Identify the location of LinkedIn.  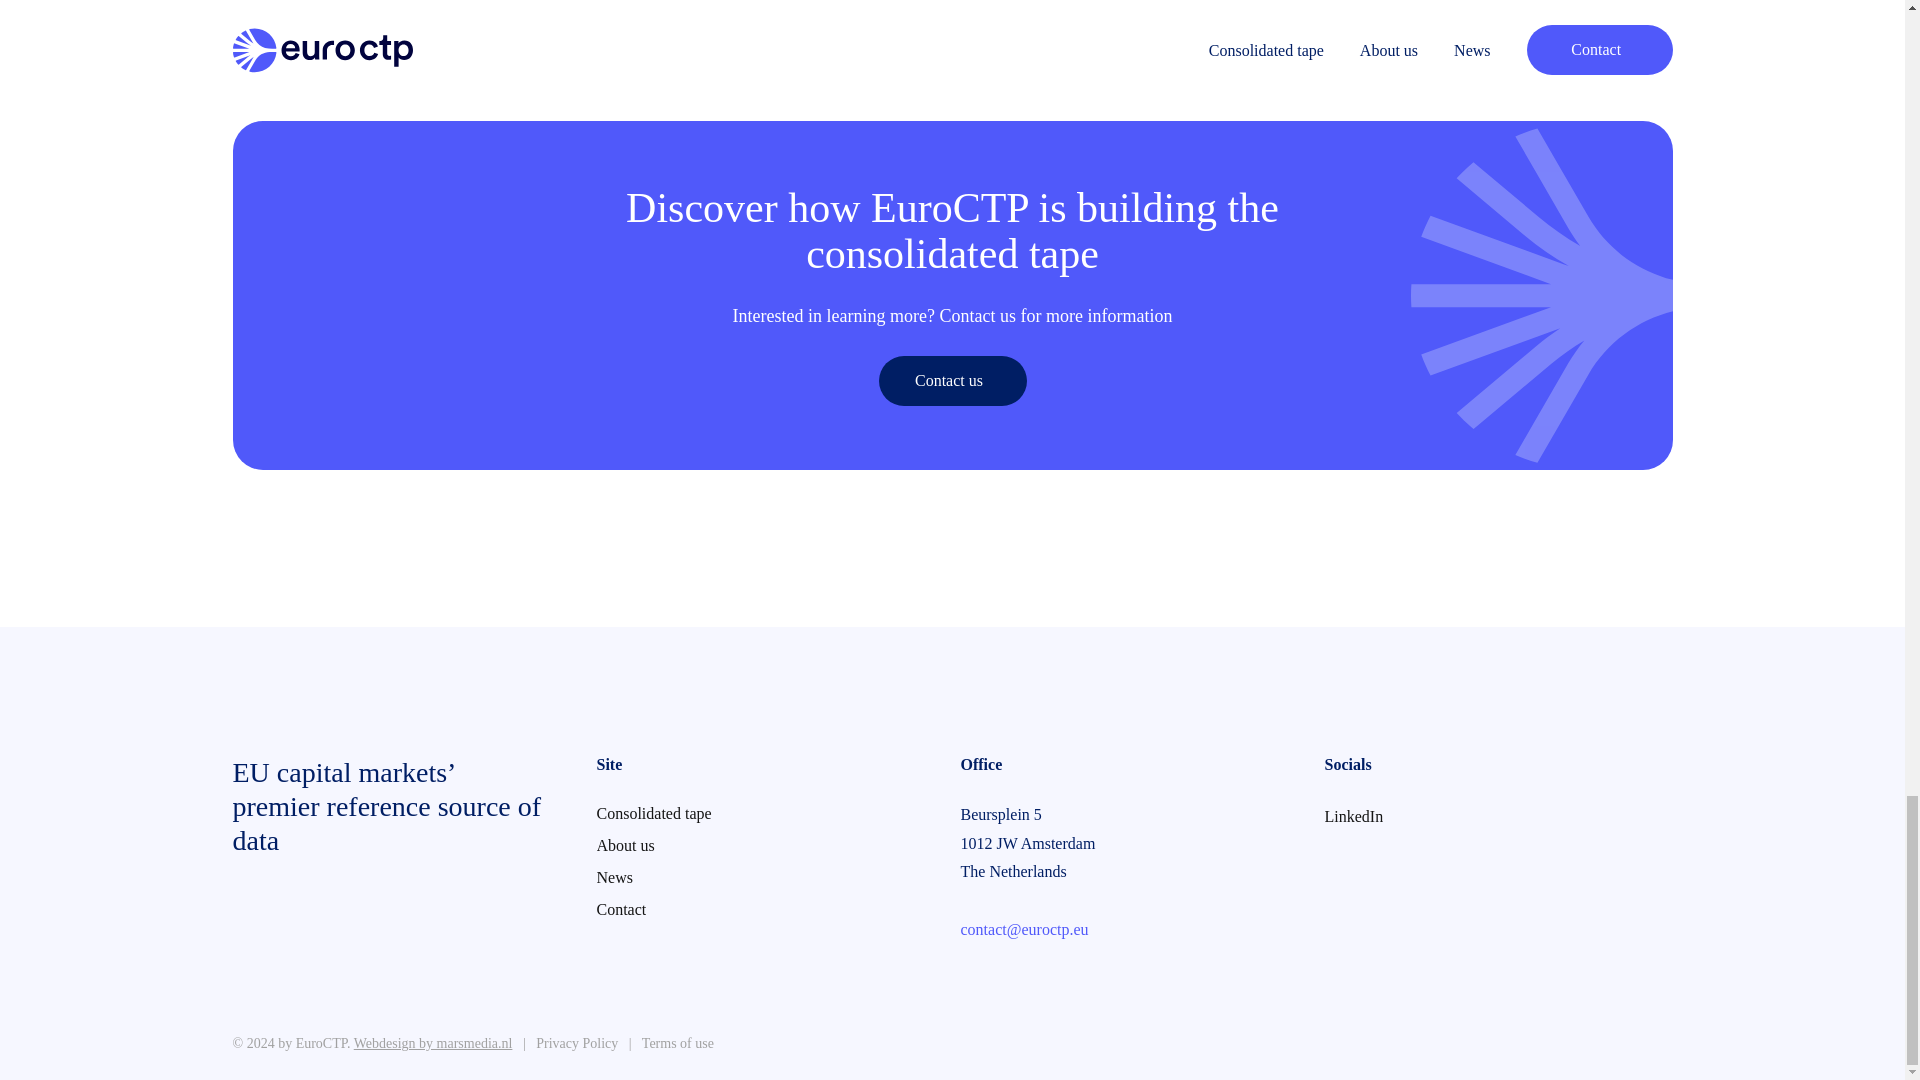
(1395, 816).